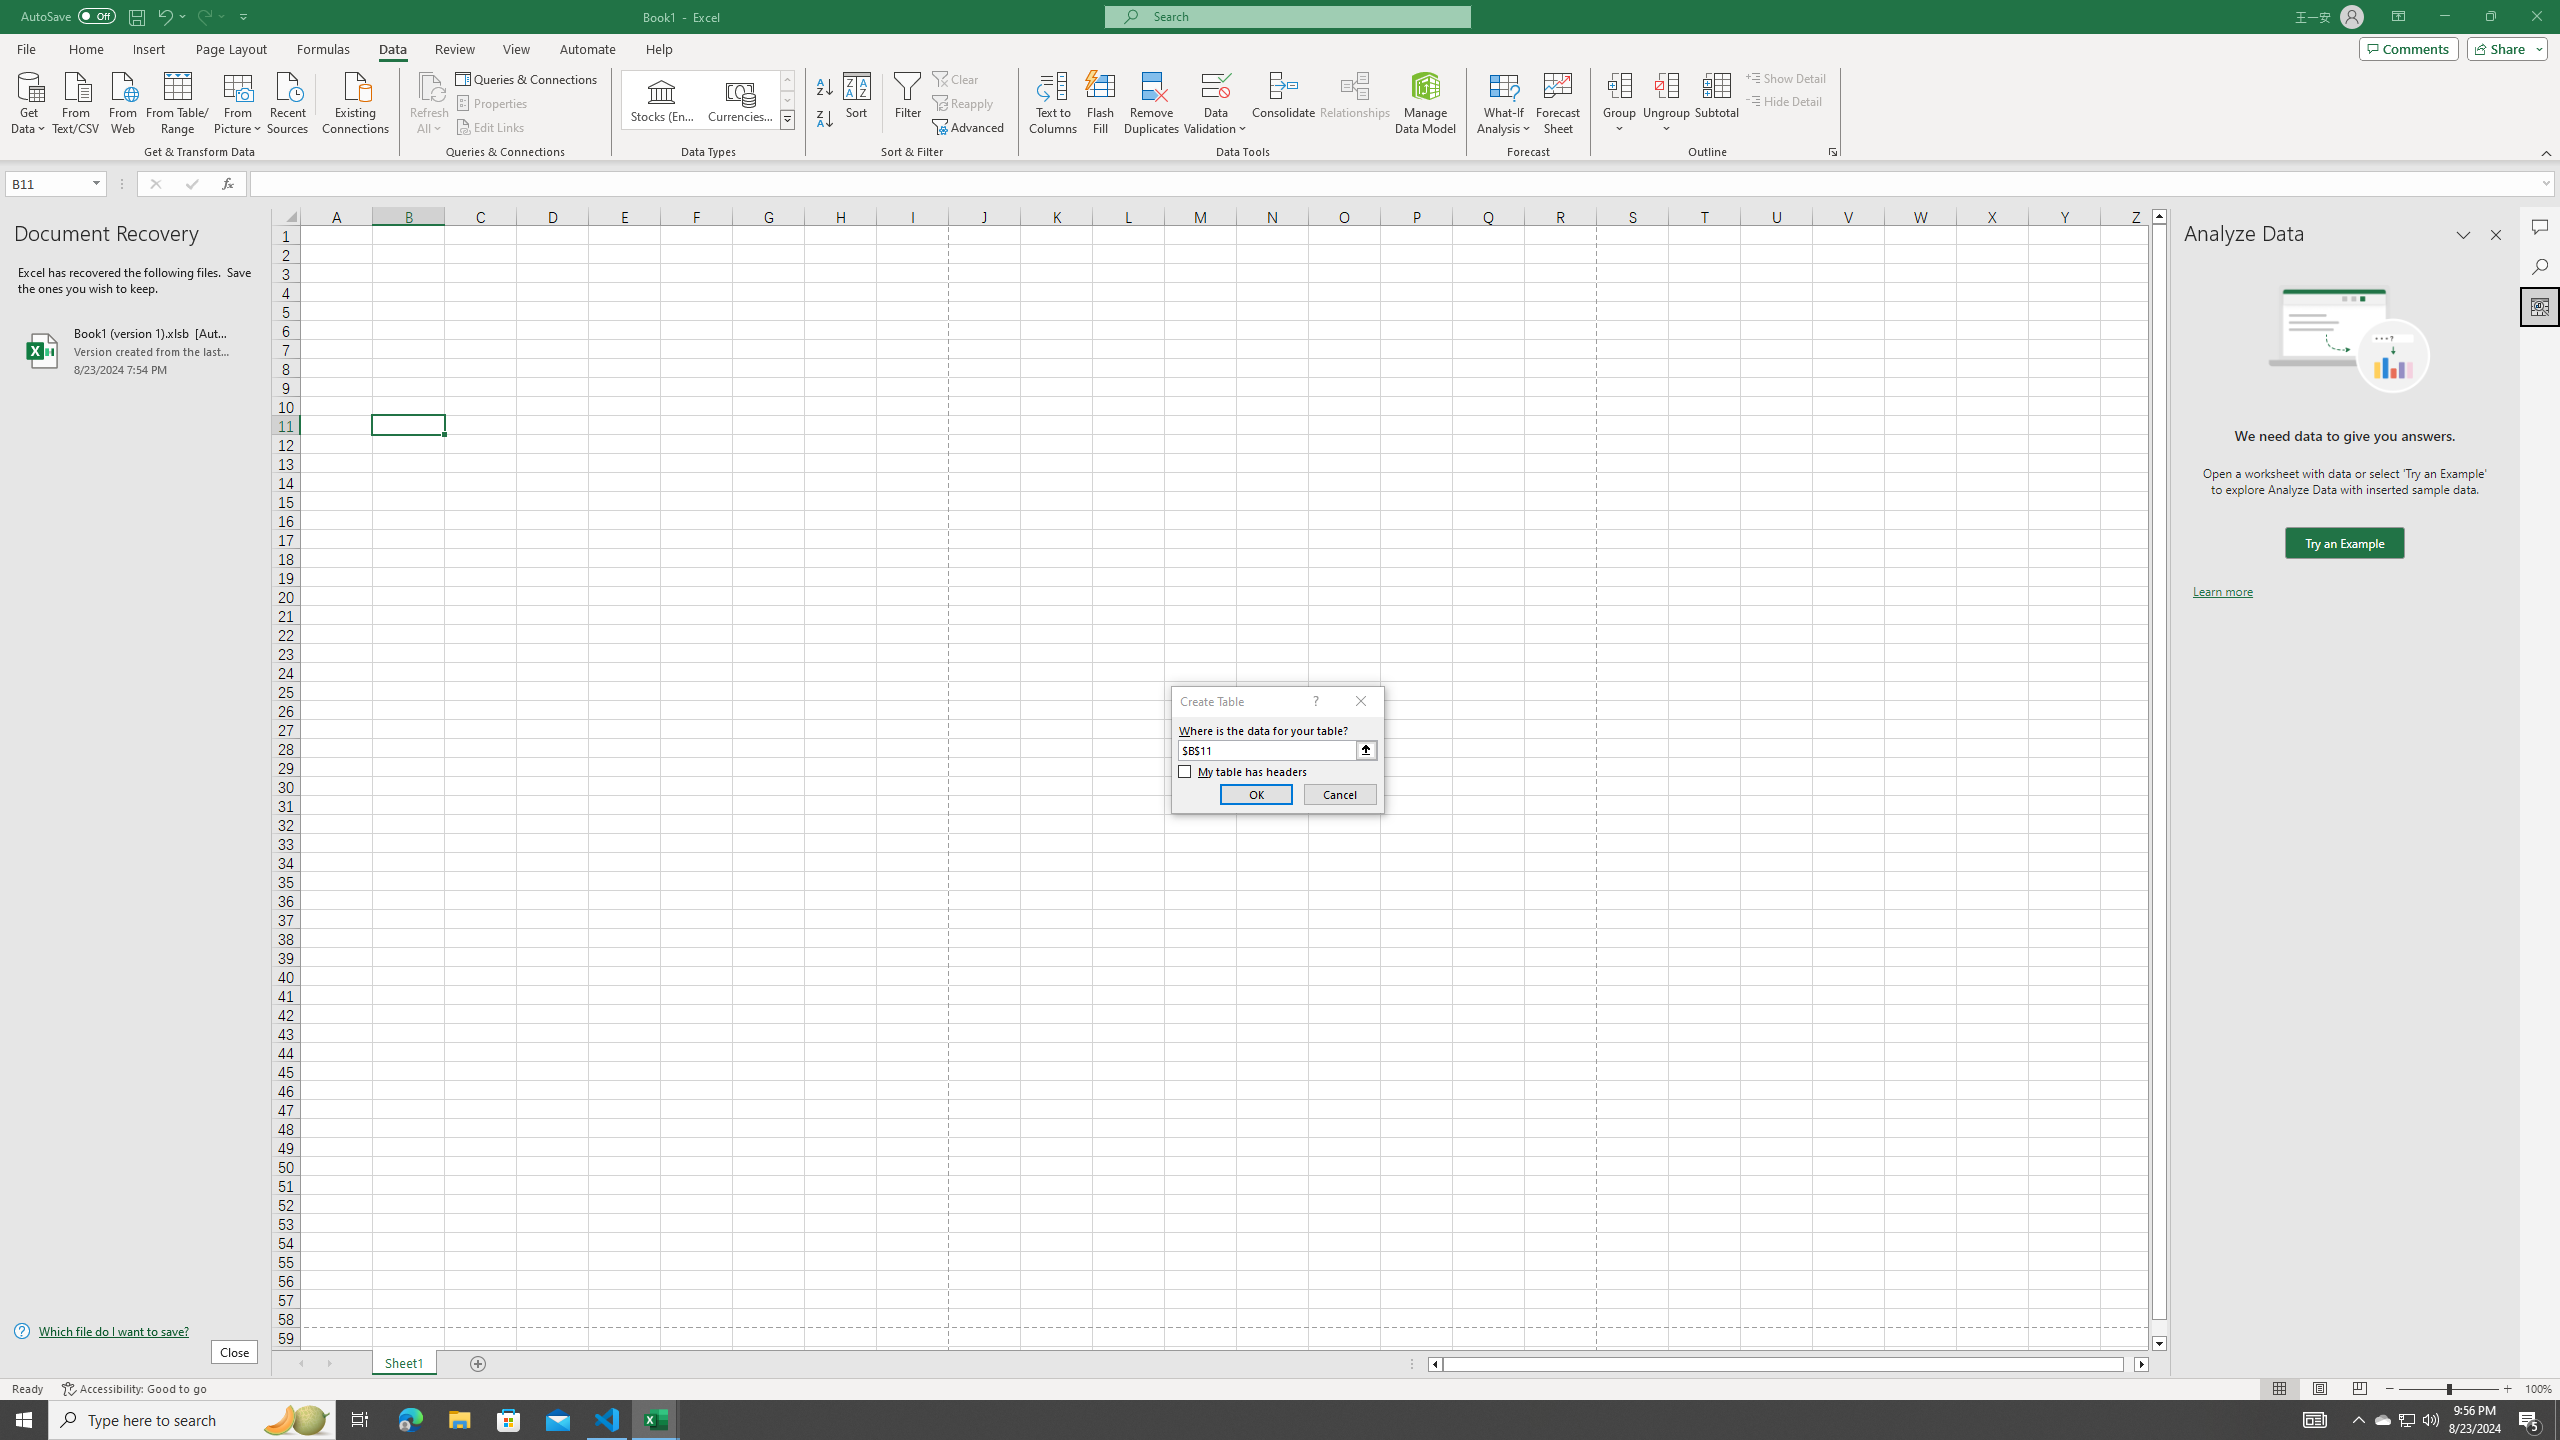  I want to click on Formula Bar, so click(1405, 184).